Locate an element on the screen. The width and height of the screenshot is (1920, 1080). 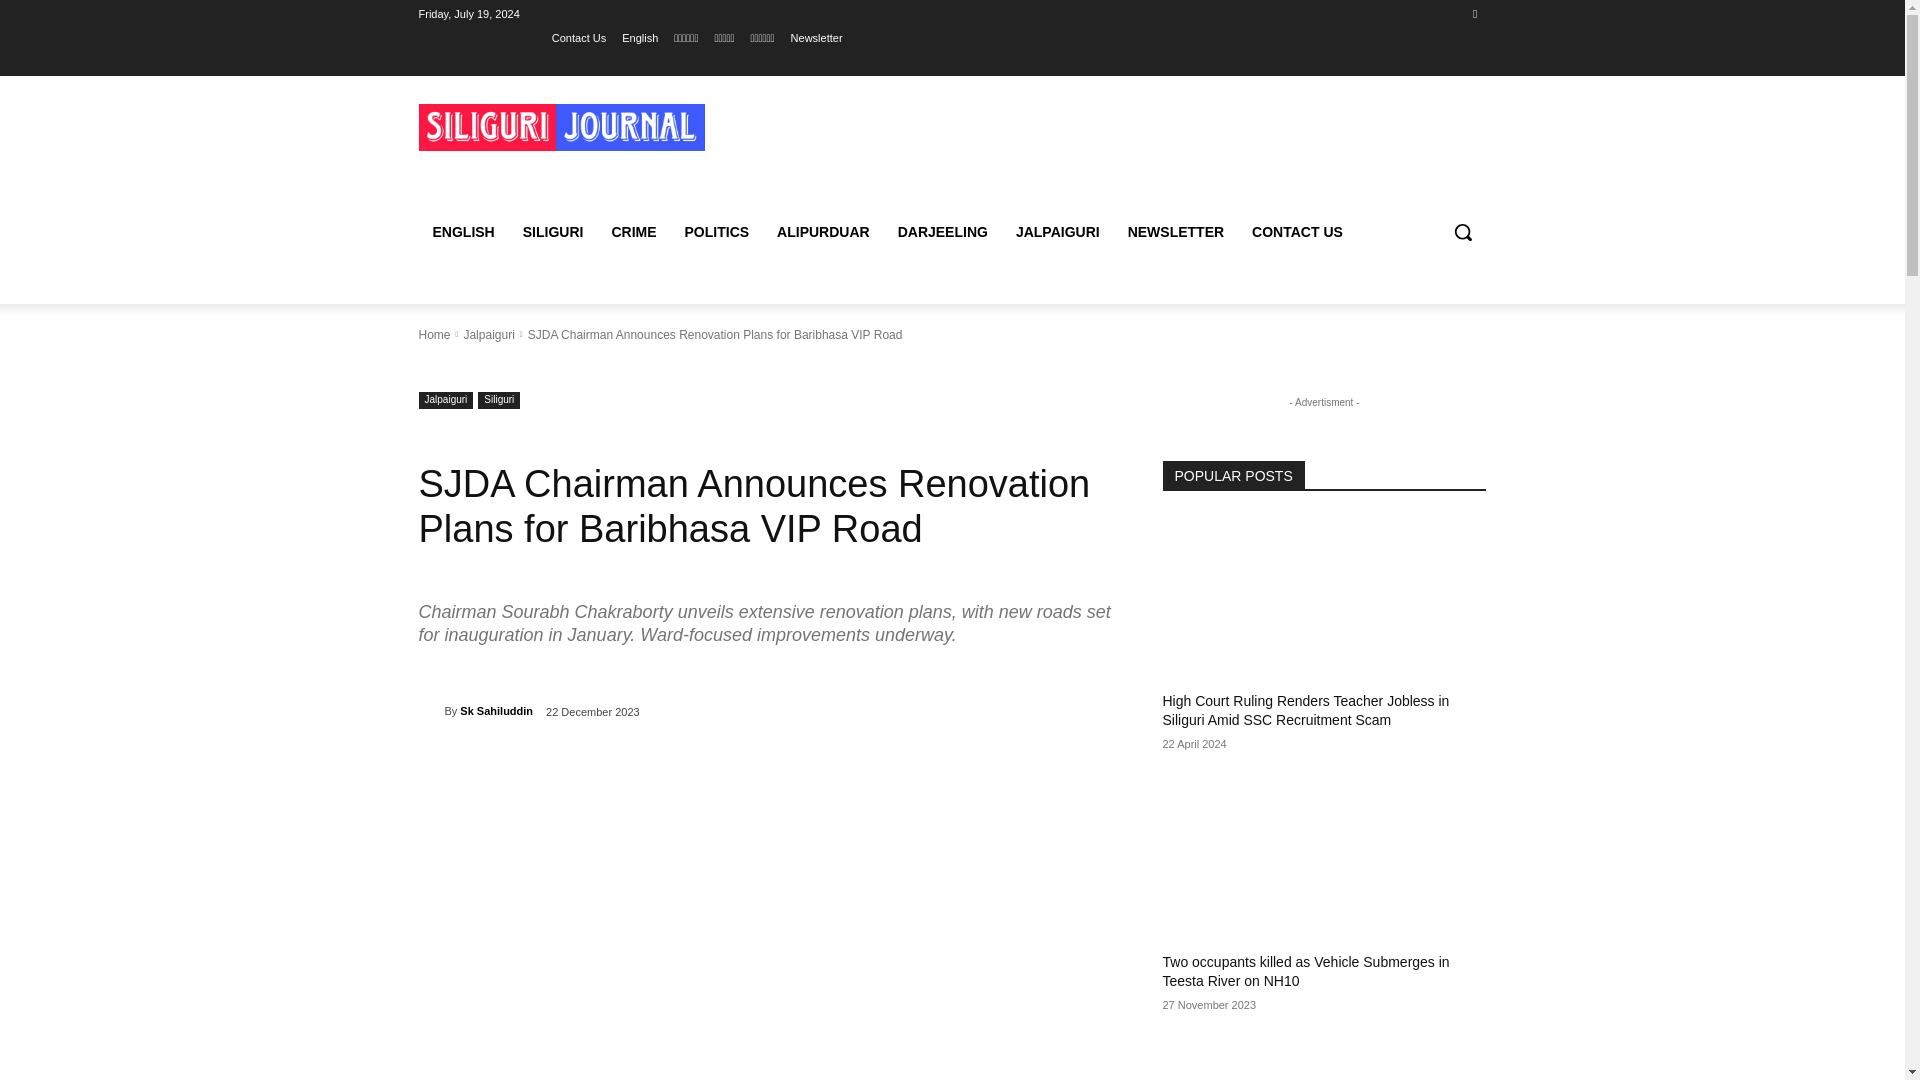
SILIGURI is located at coordinates (552, 232).